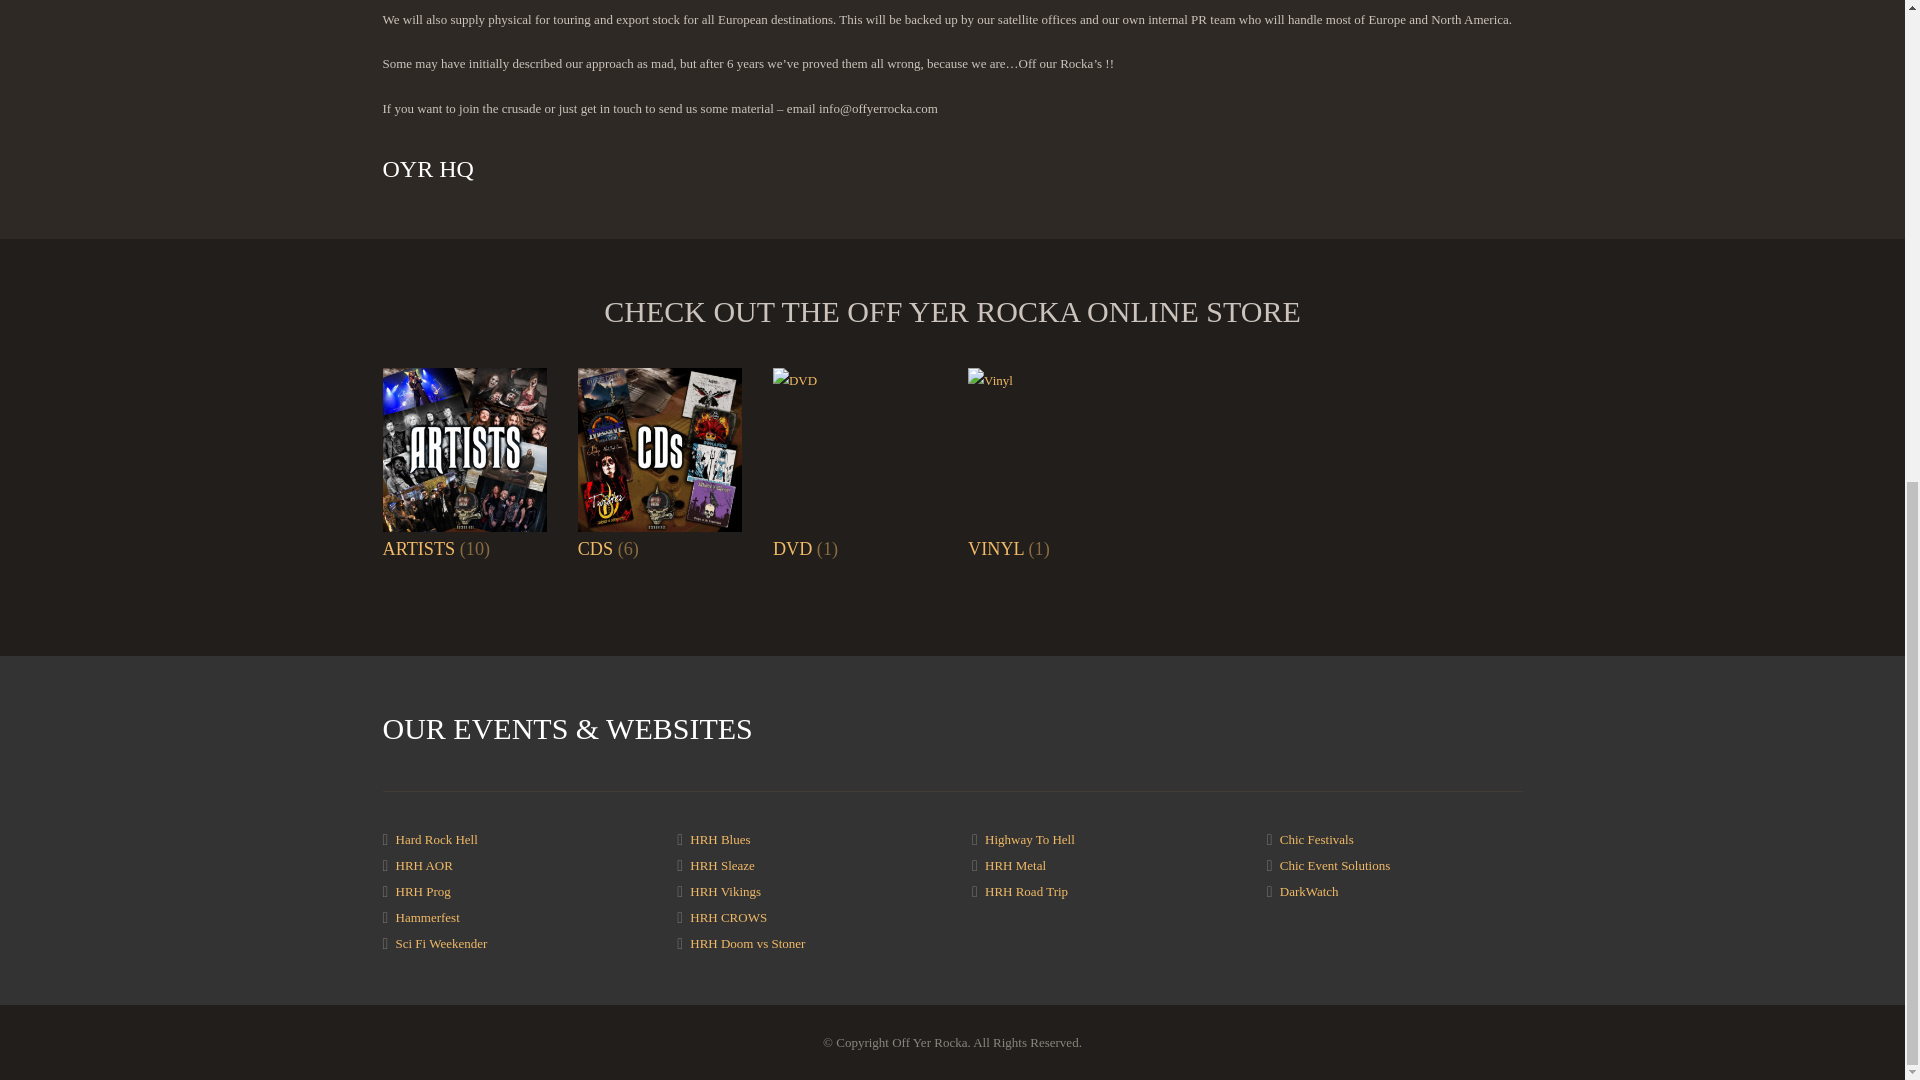  I want to click on HRH Sleaze, so click(722, 864).